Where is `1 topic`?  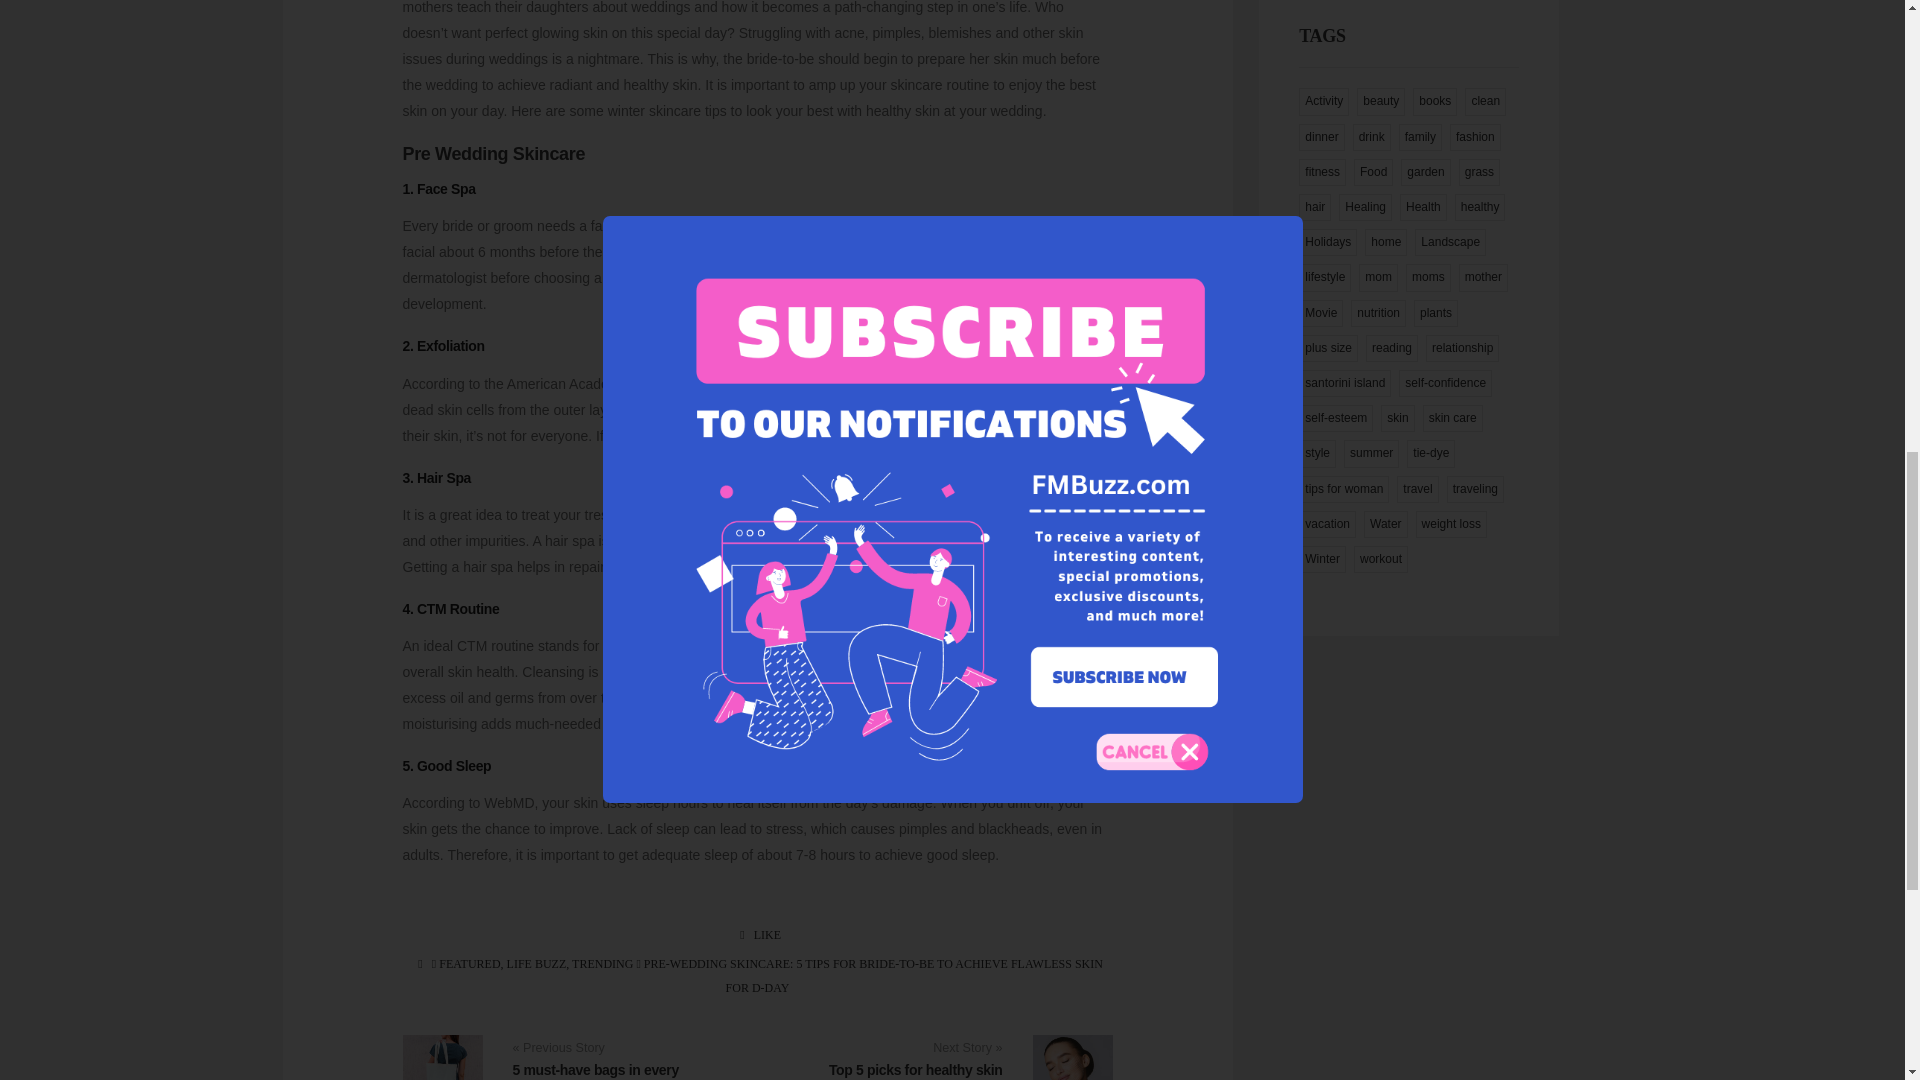
1 topic is located at coordinates (1322, 138).